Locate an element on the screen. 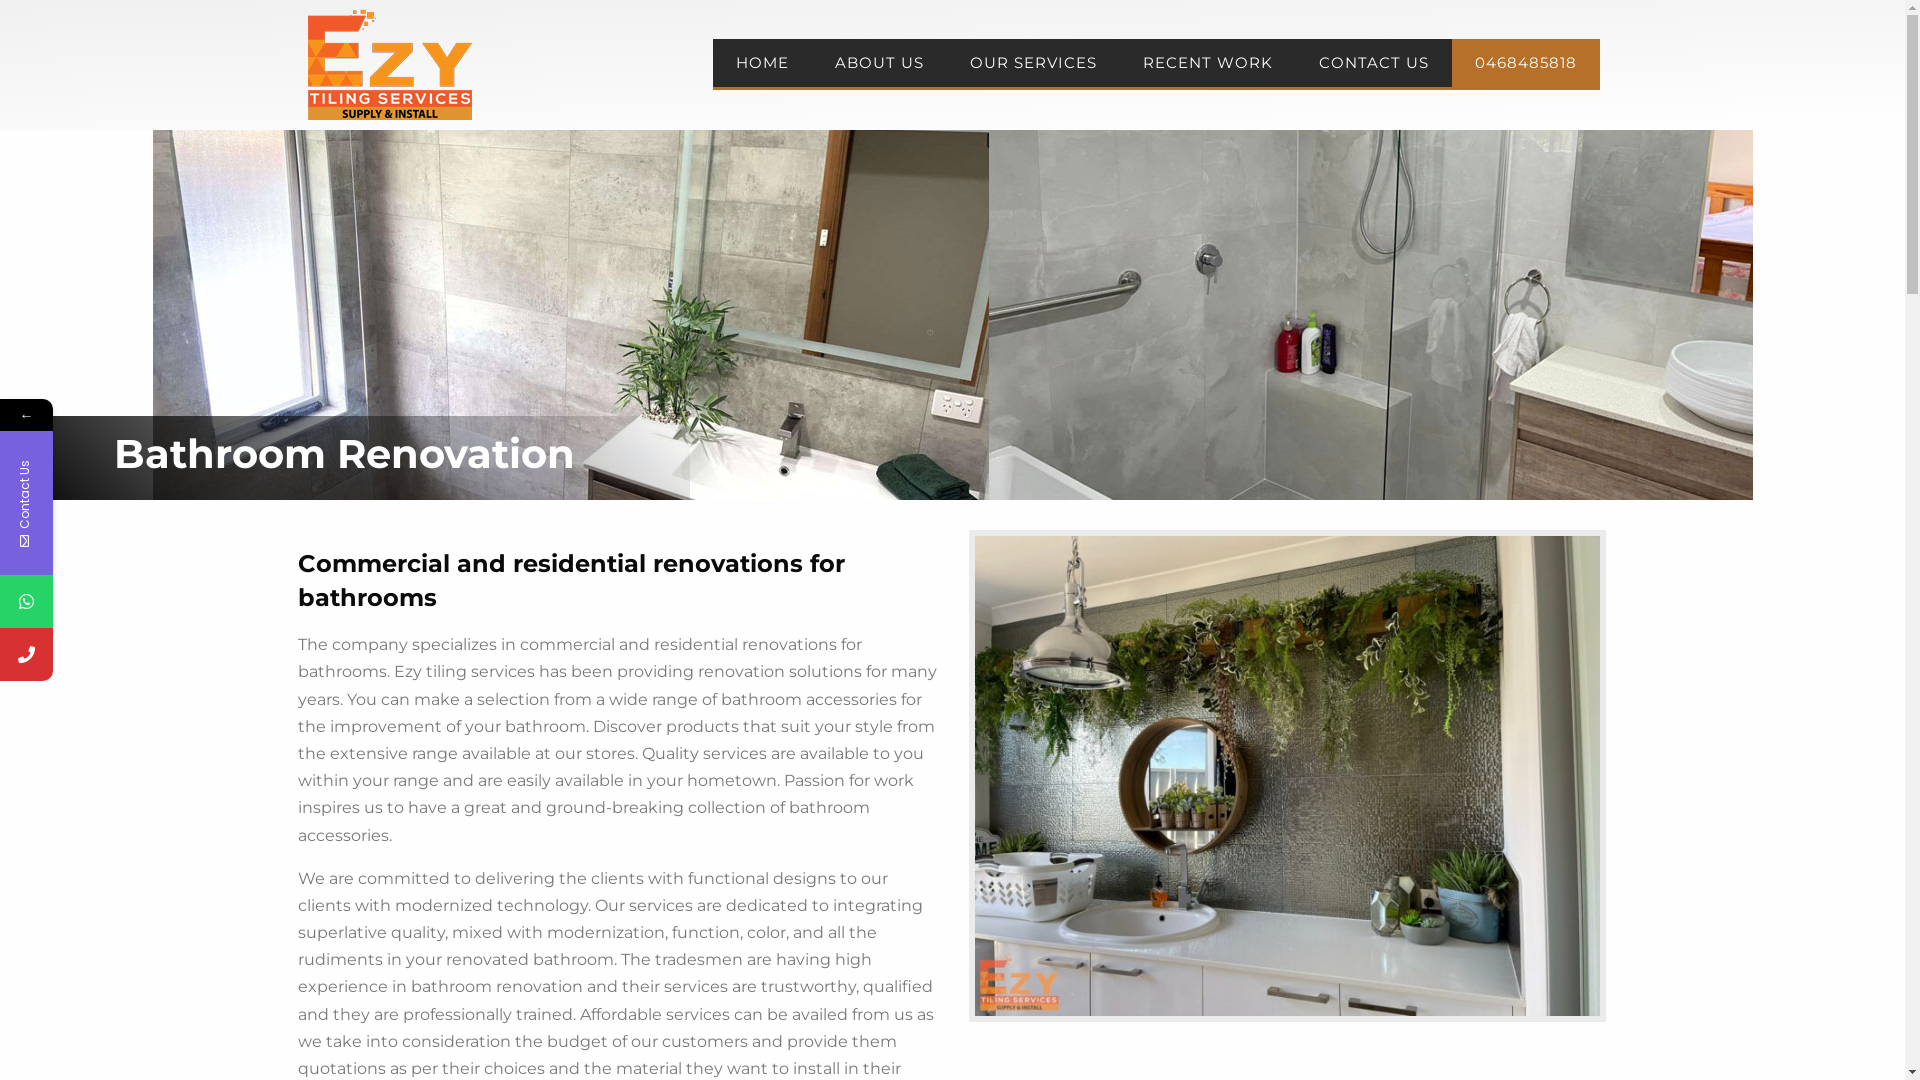 Image resolution: width=1920 pixels, height=1080 pixels. RECENT WORK is located at coordinates (1208, 62).